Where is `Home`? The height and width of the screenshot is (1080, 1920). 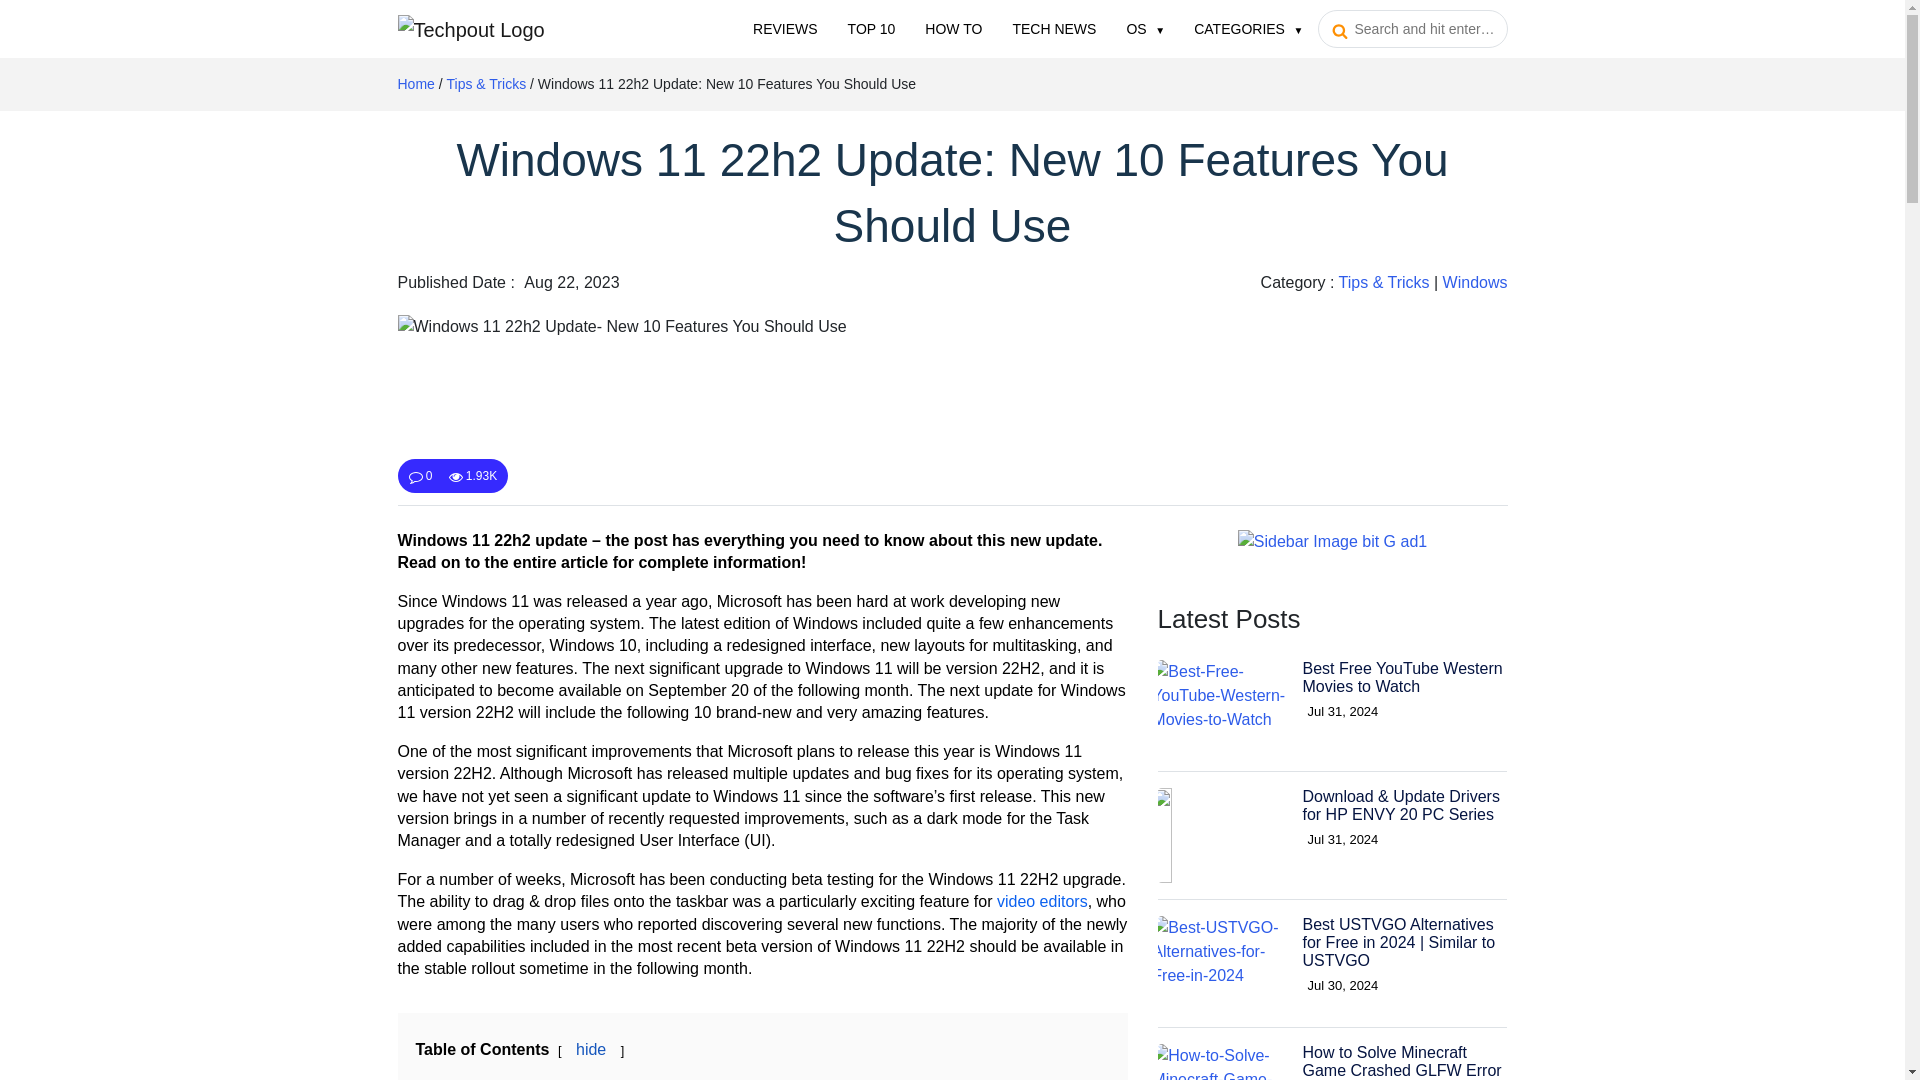 Home is located at coordinates (416, 83).